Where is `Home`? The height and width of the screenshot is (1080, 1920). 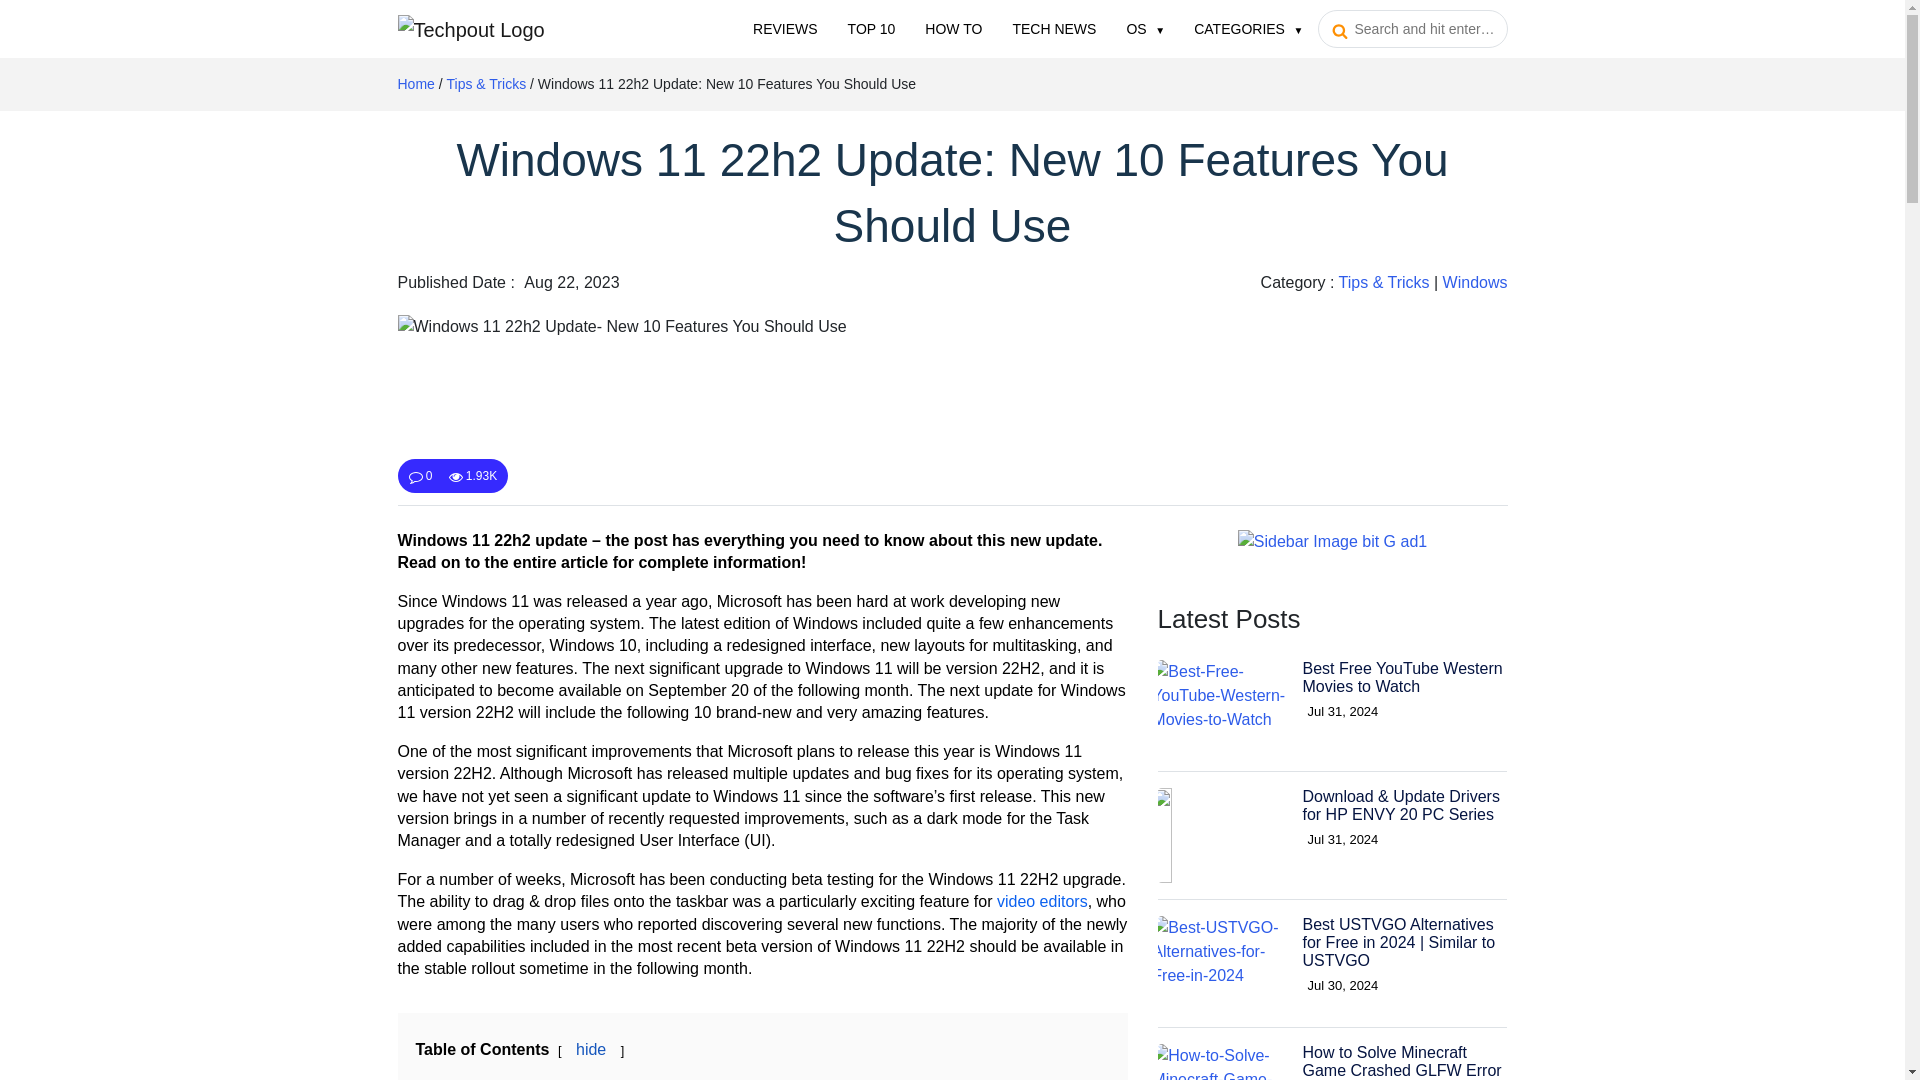 Home is located at coordinates (416, 83).